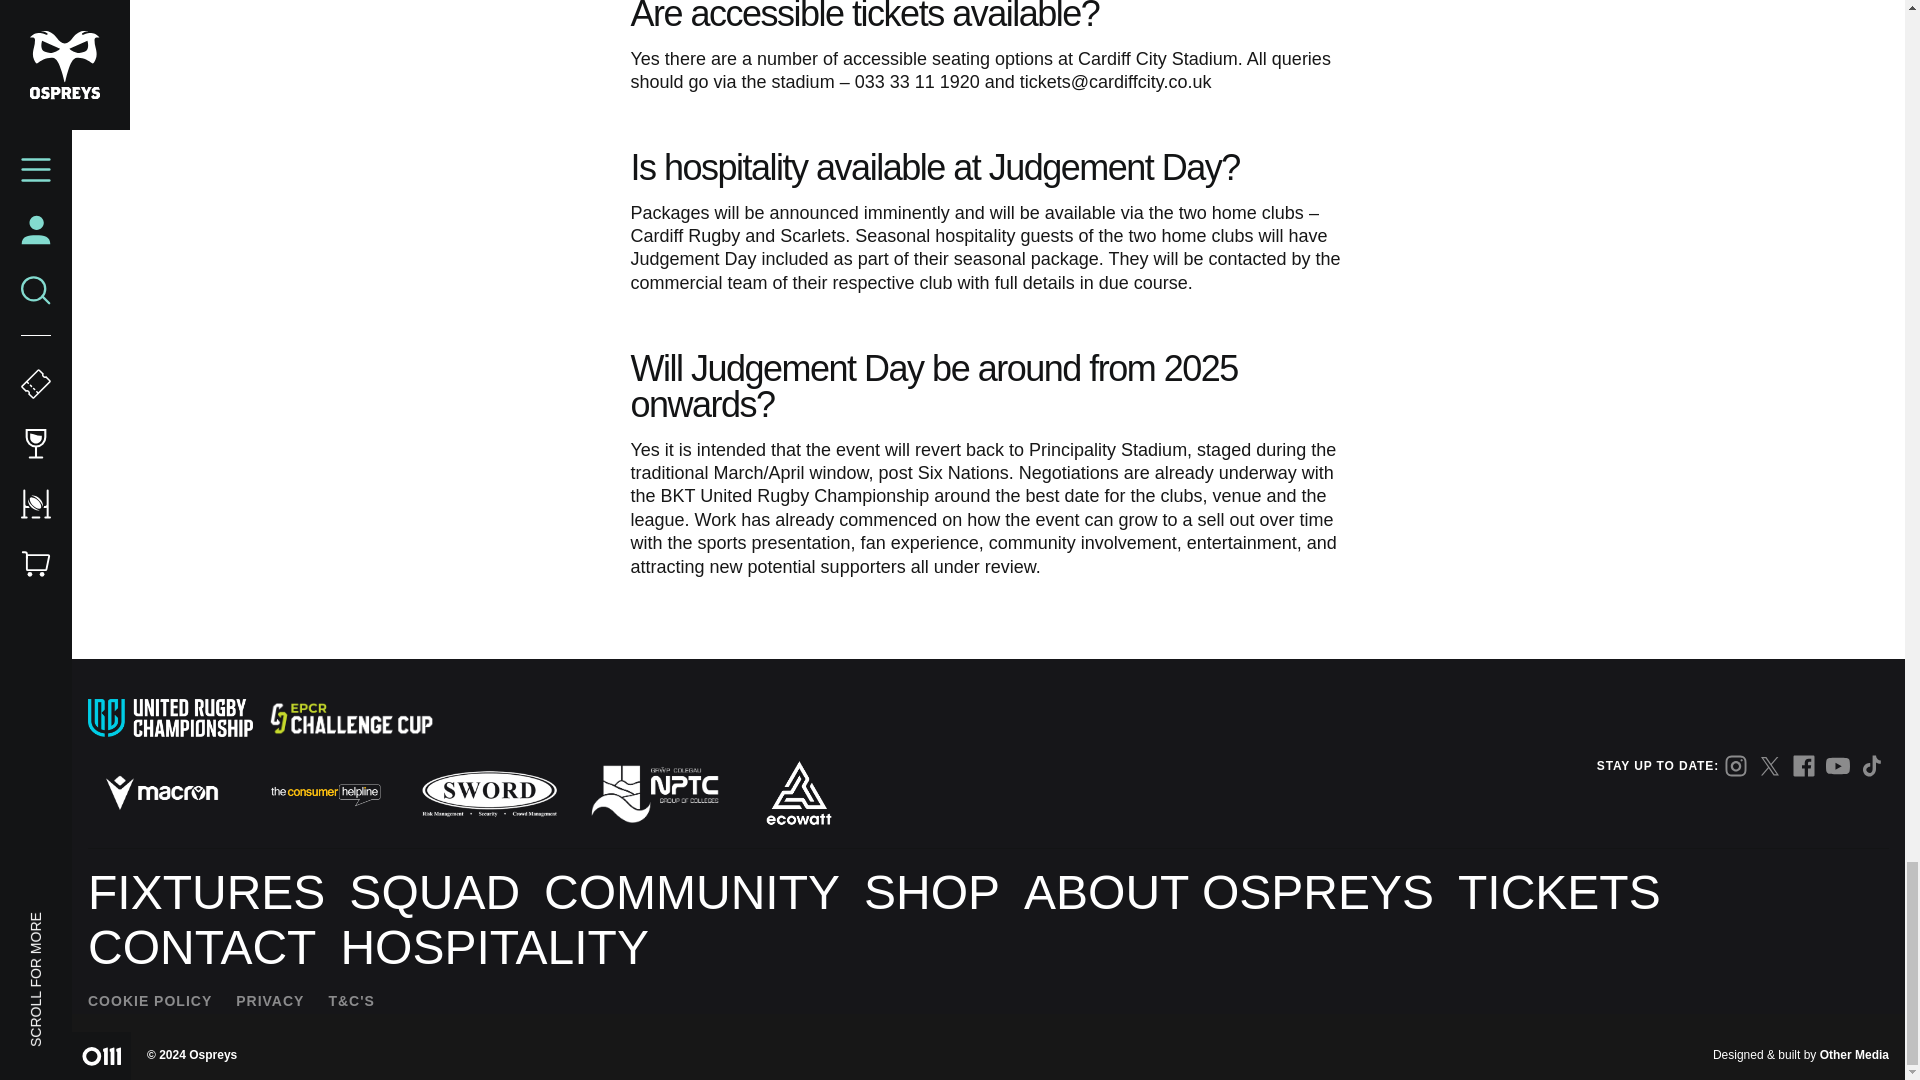  What do you see at coordinates (653, 792) in the screenshot?
I see `NPTC` at bounding box center [653, 792].